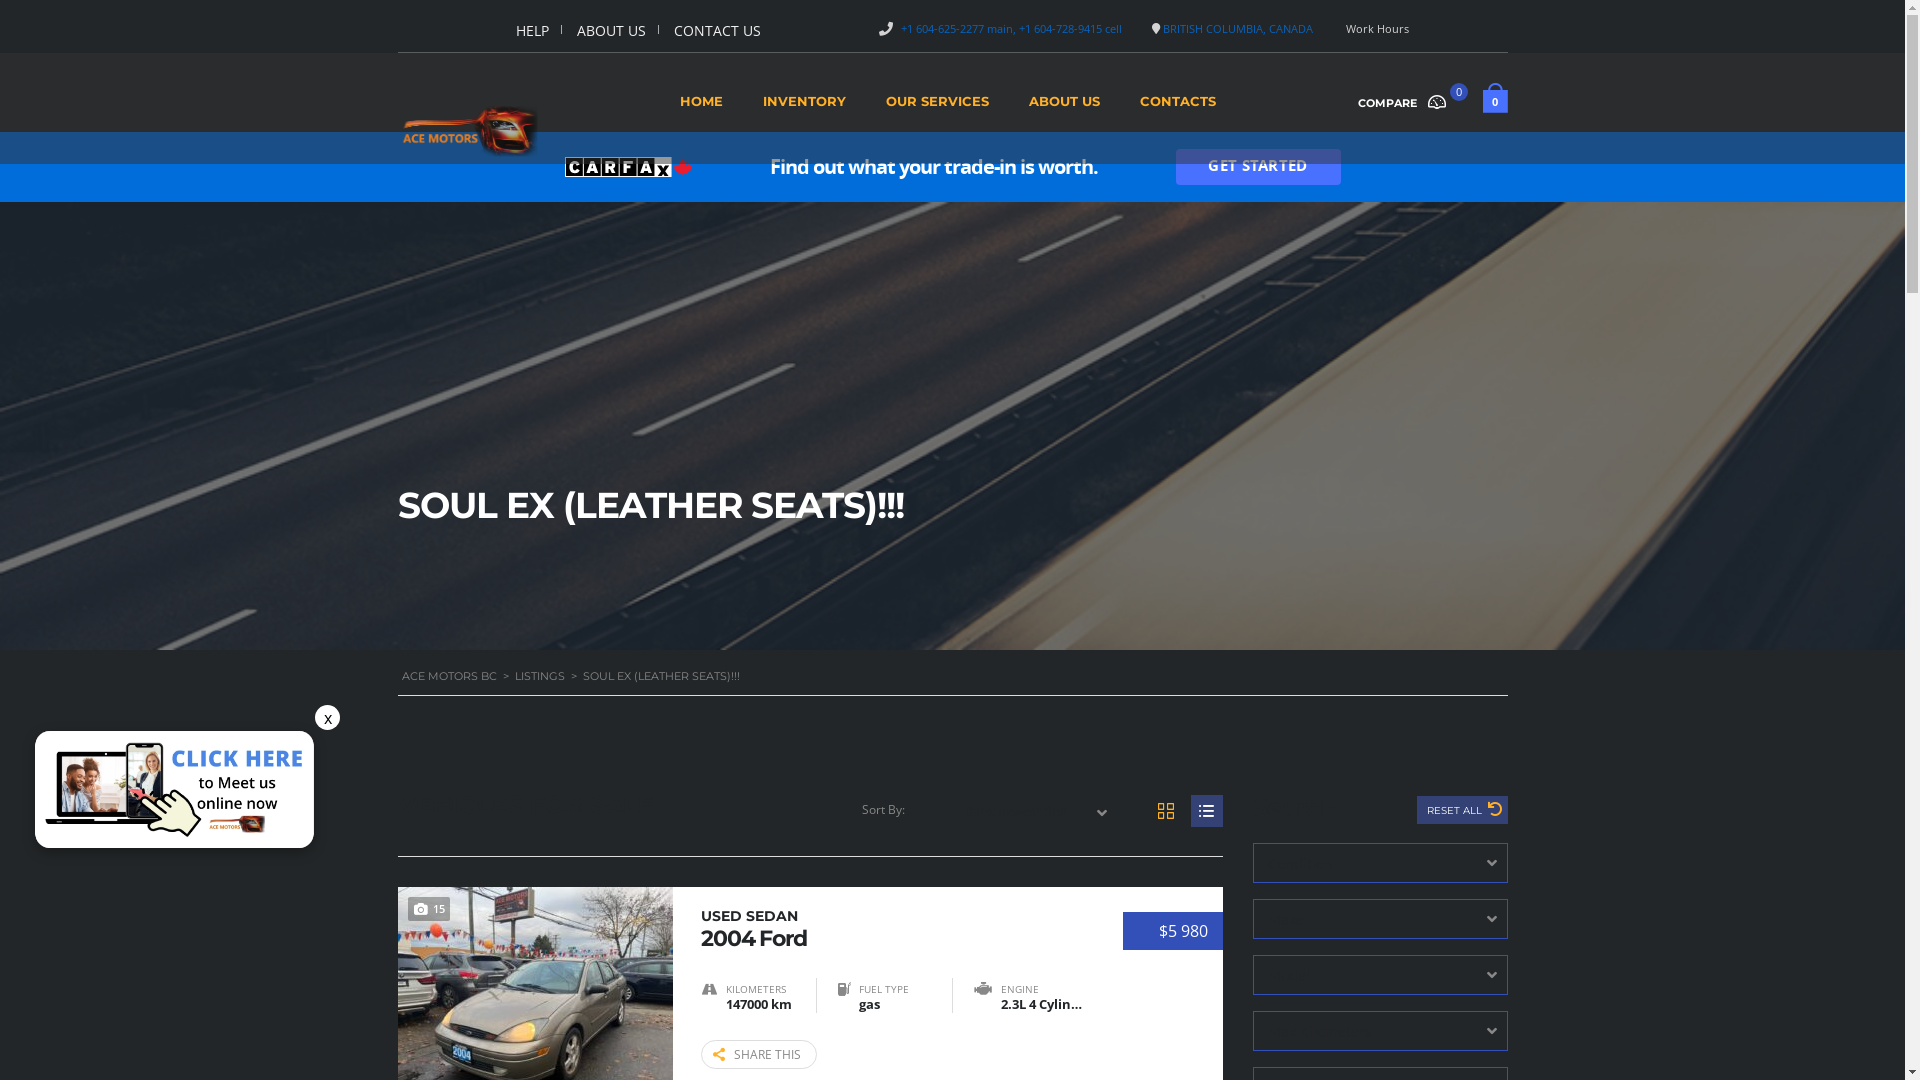 The height and width of the screenshot is (1080, 1920). I want to click on LISTINGS, so click(539, 676).